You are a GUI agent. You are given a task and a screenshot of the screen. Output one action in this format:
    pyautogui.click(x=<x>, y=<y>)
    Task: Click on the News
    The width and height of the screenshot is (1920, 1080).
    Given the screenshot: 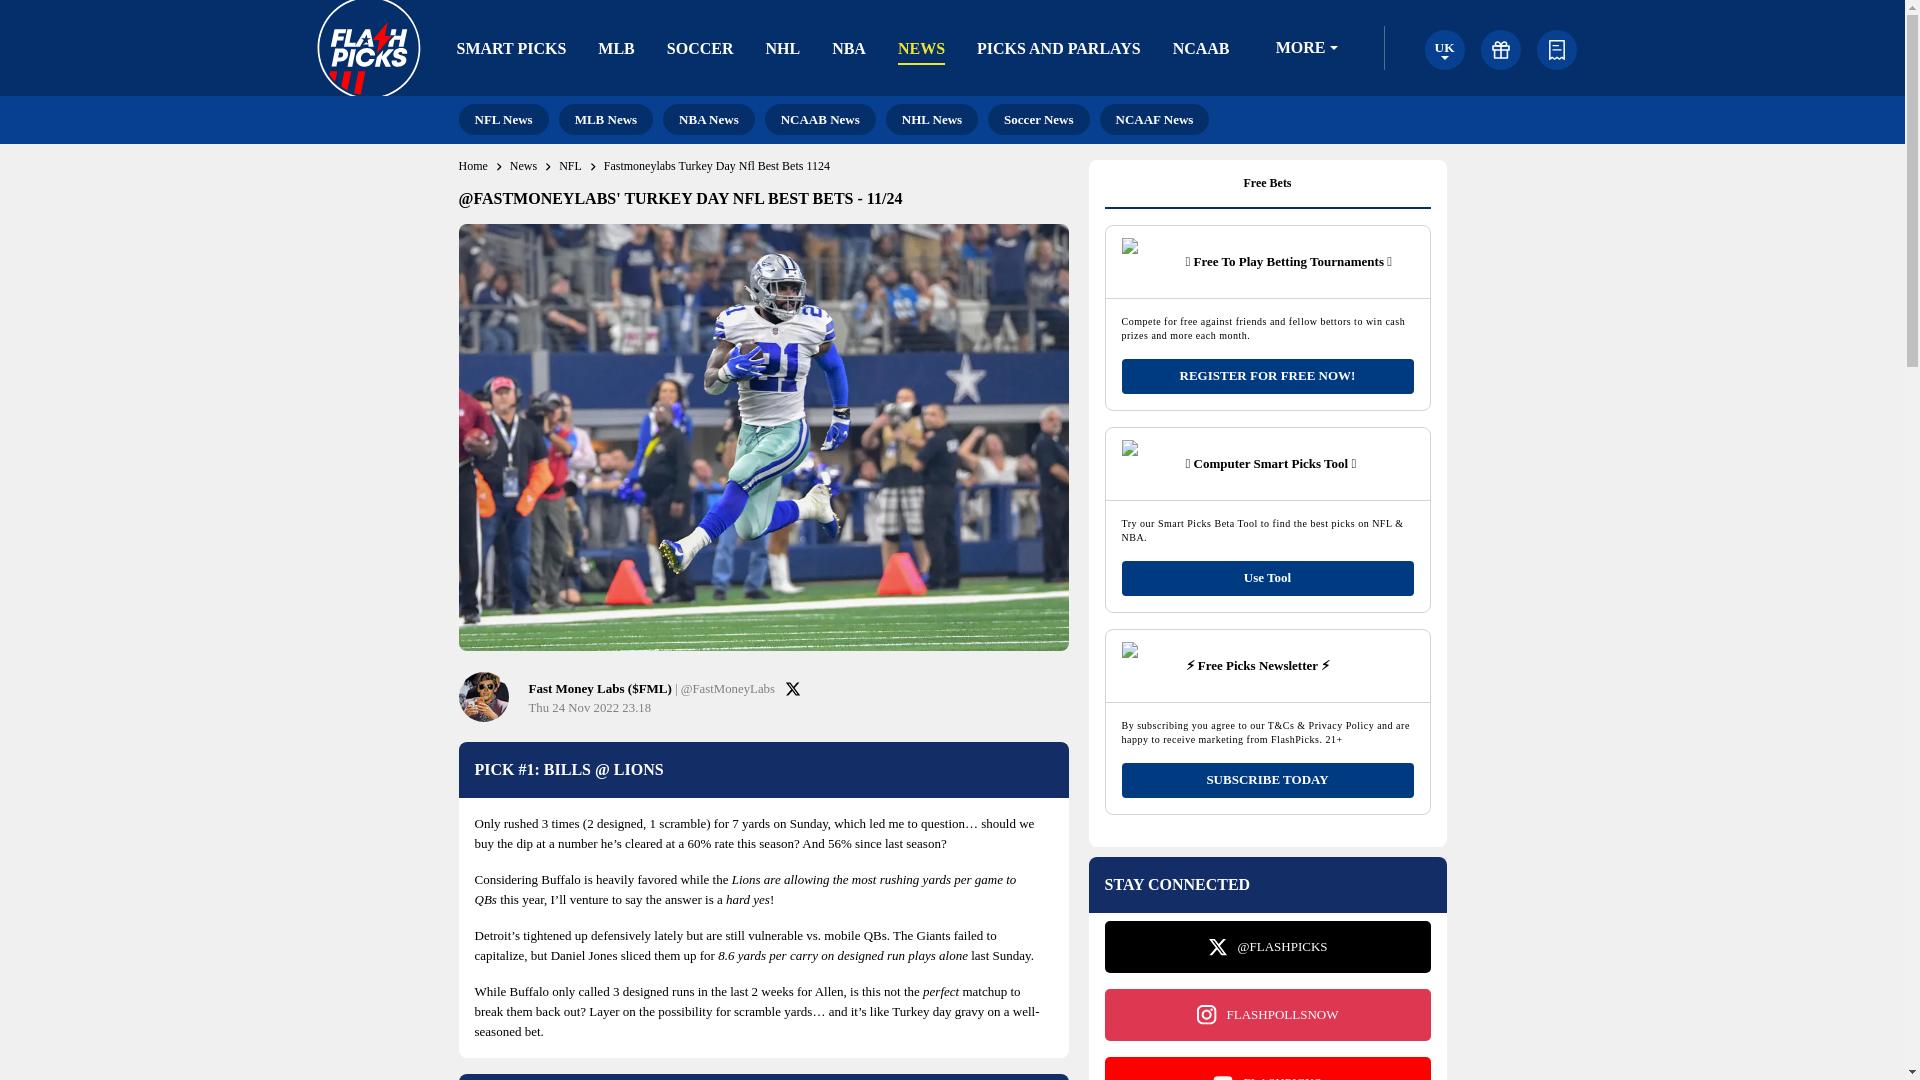 What is the action you would take?
    pyautogui.click(x=524, y=166)
    